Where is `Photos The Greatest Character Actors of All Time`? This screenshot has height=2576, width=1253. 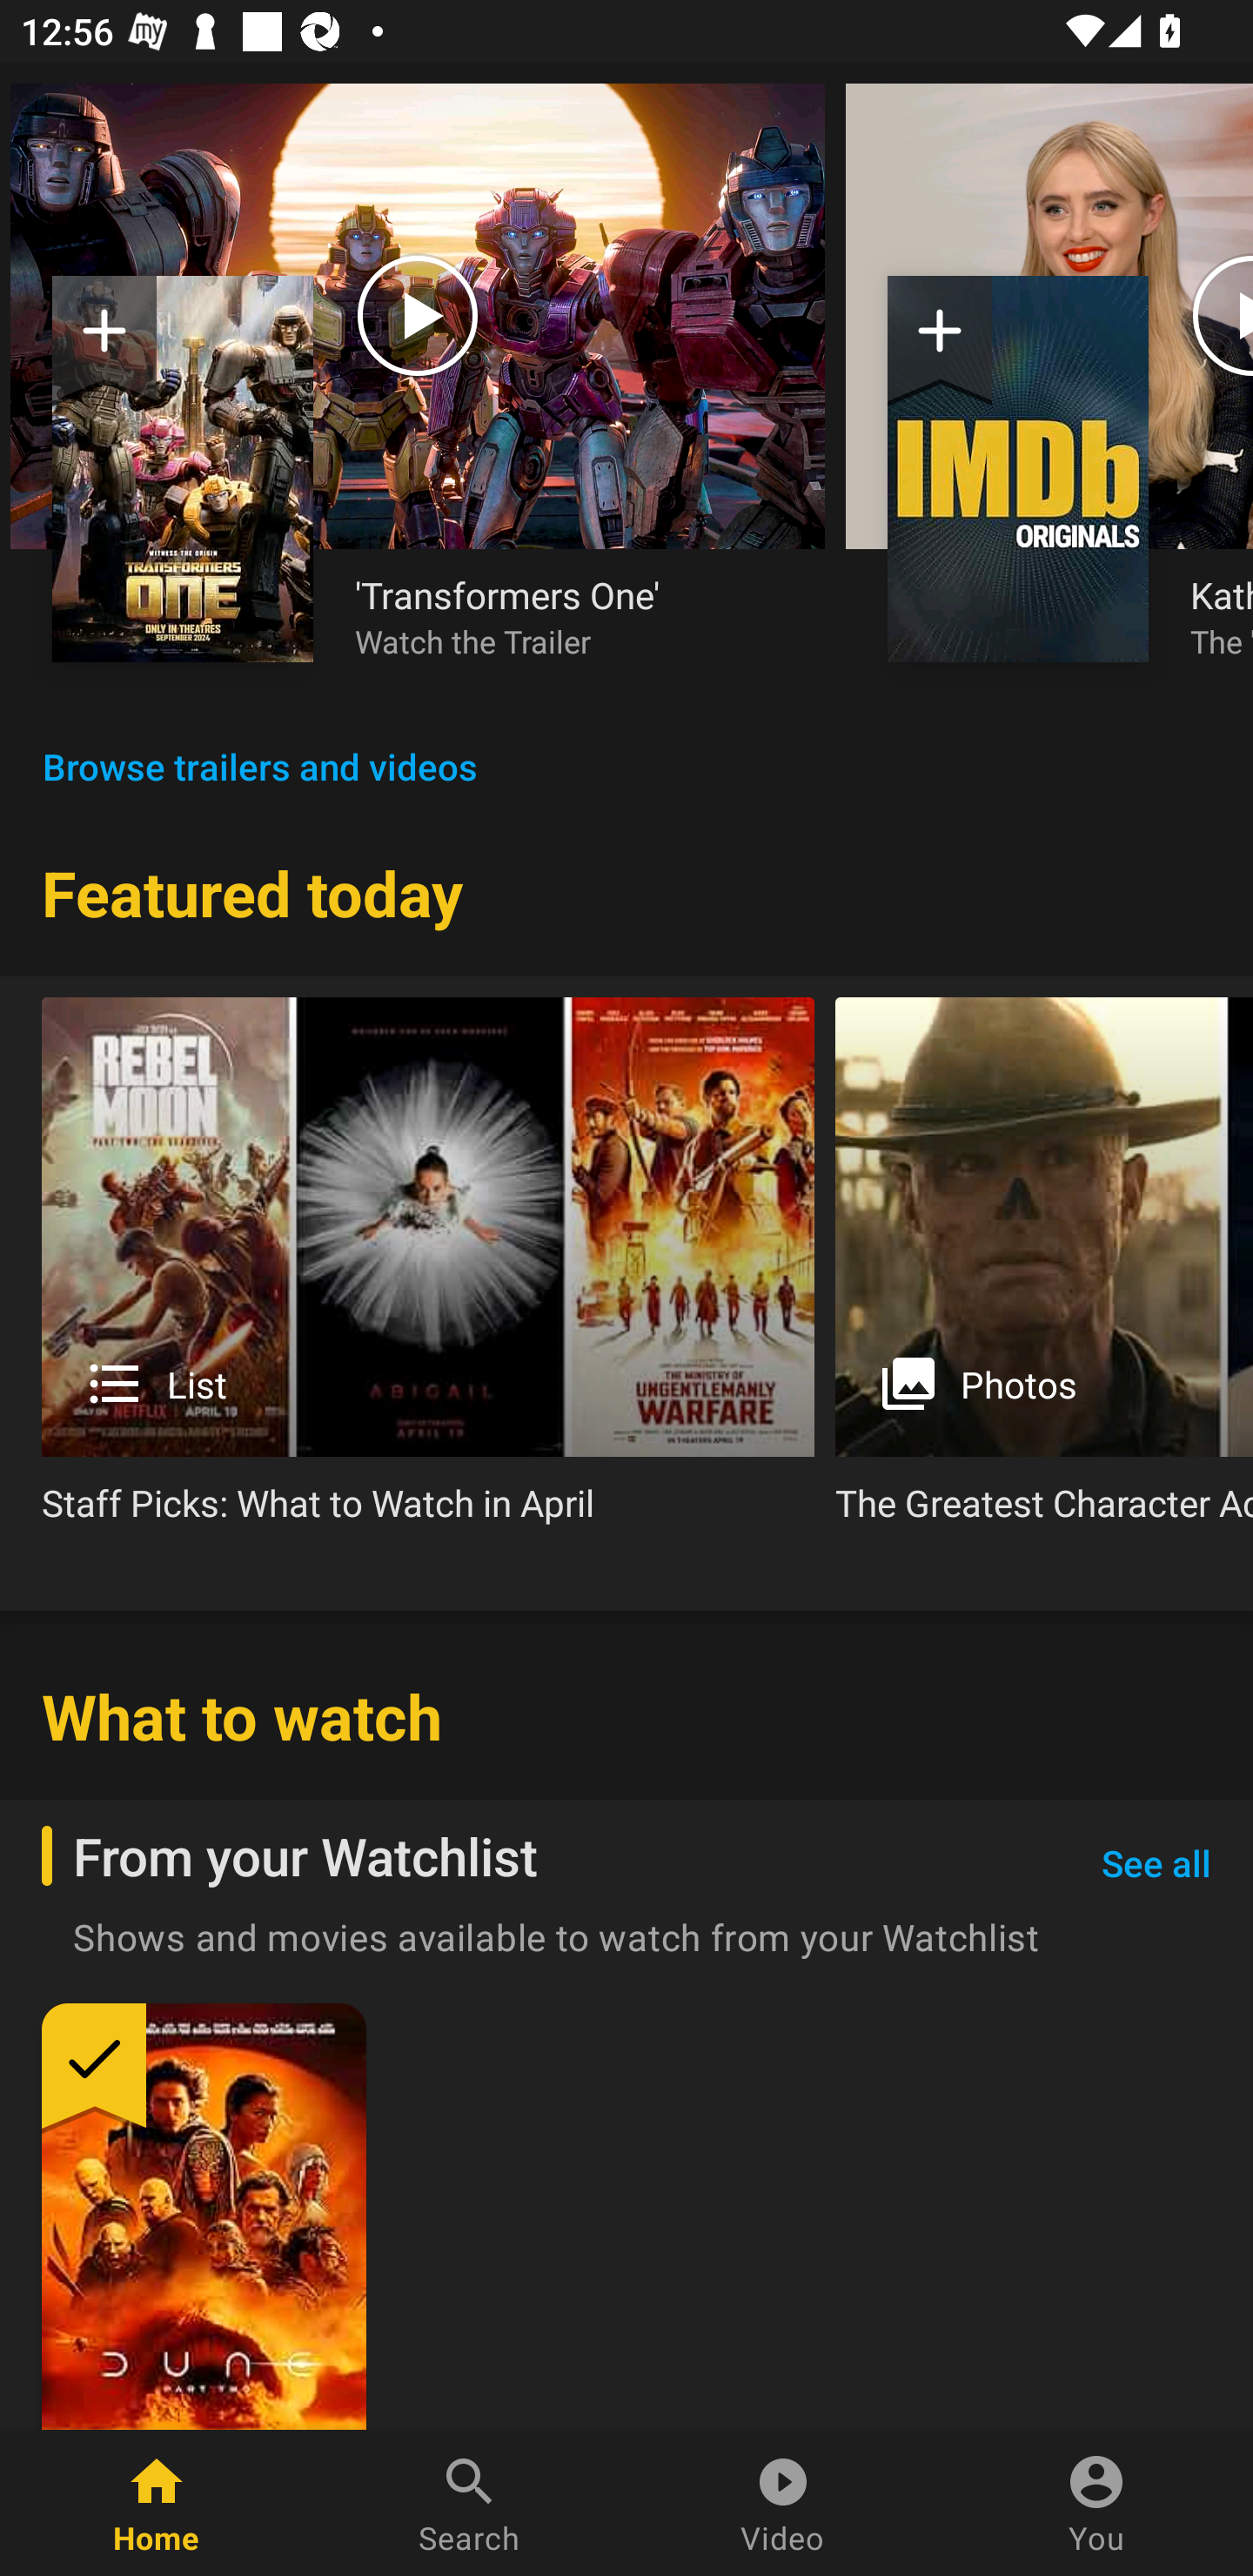 Photos The Greatest Character Actors of All Time is located at coordinates (1044, 1272).